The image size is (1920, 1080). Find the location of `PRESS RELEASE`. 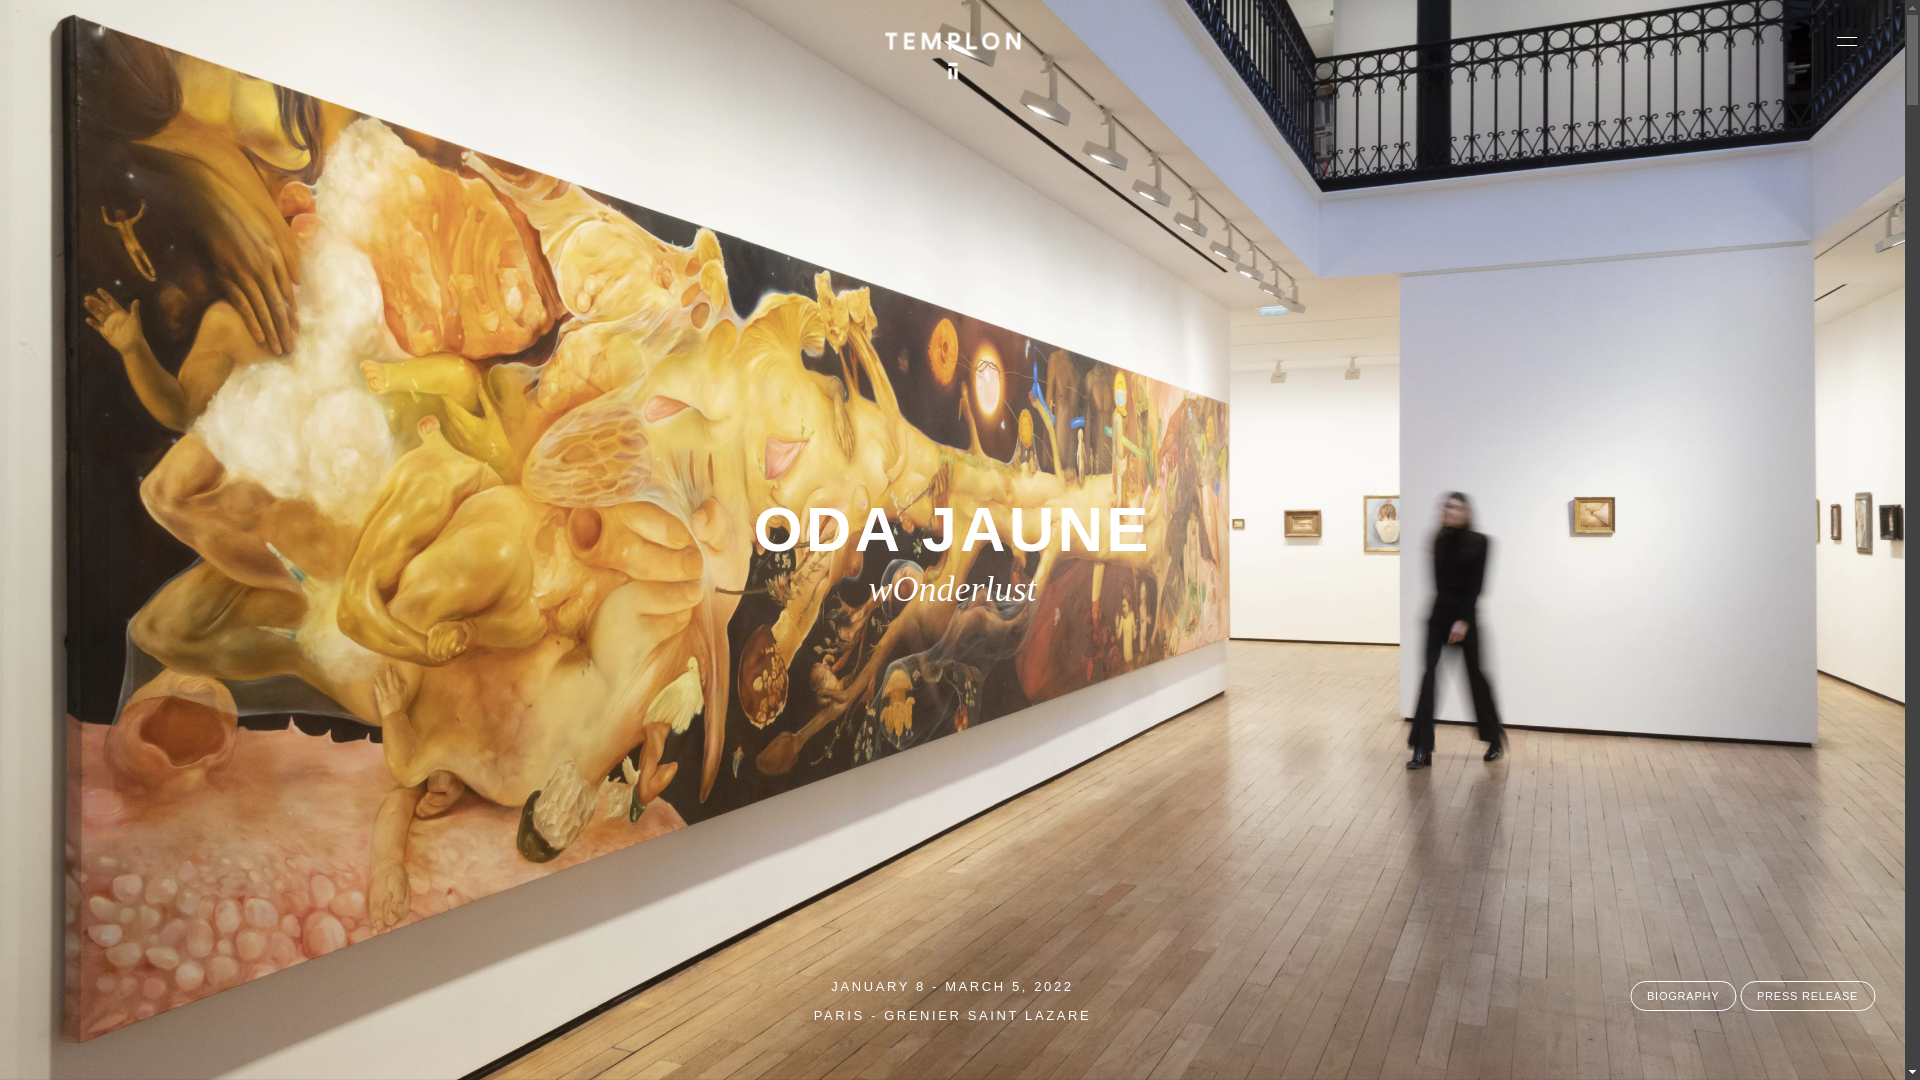

PRESS RELEASE is located at coordinates (1807, 995).